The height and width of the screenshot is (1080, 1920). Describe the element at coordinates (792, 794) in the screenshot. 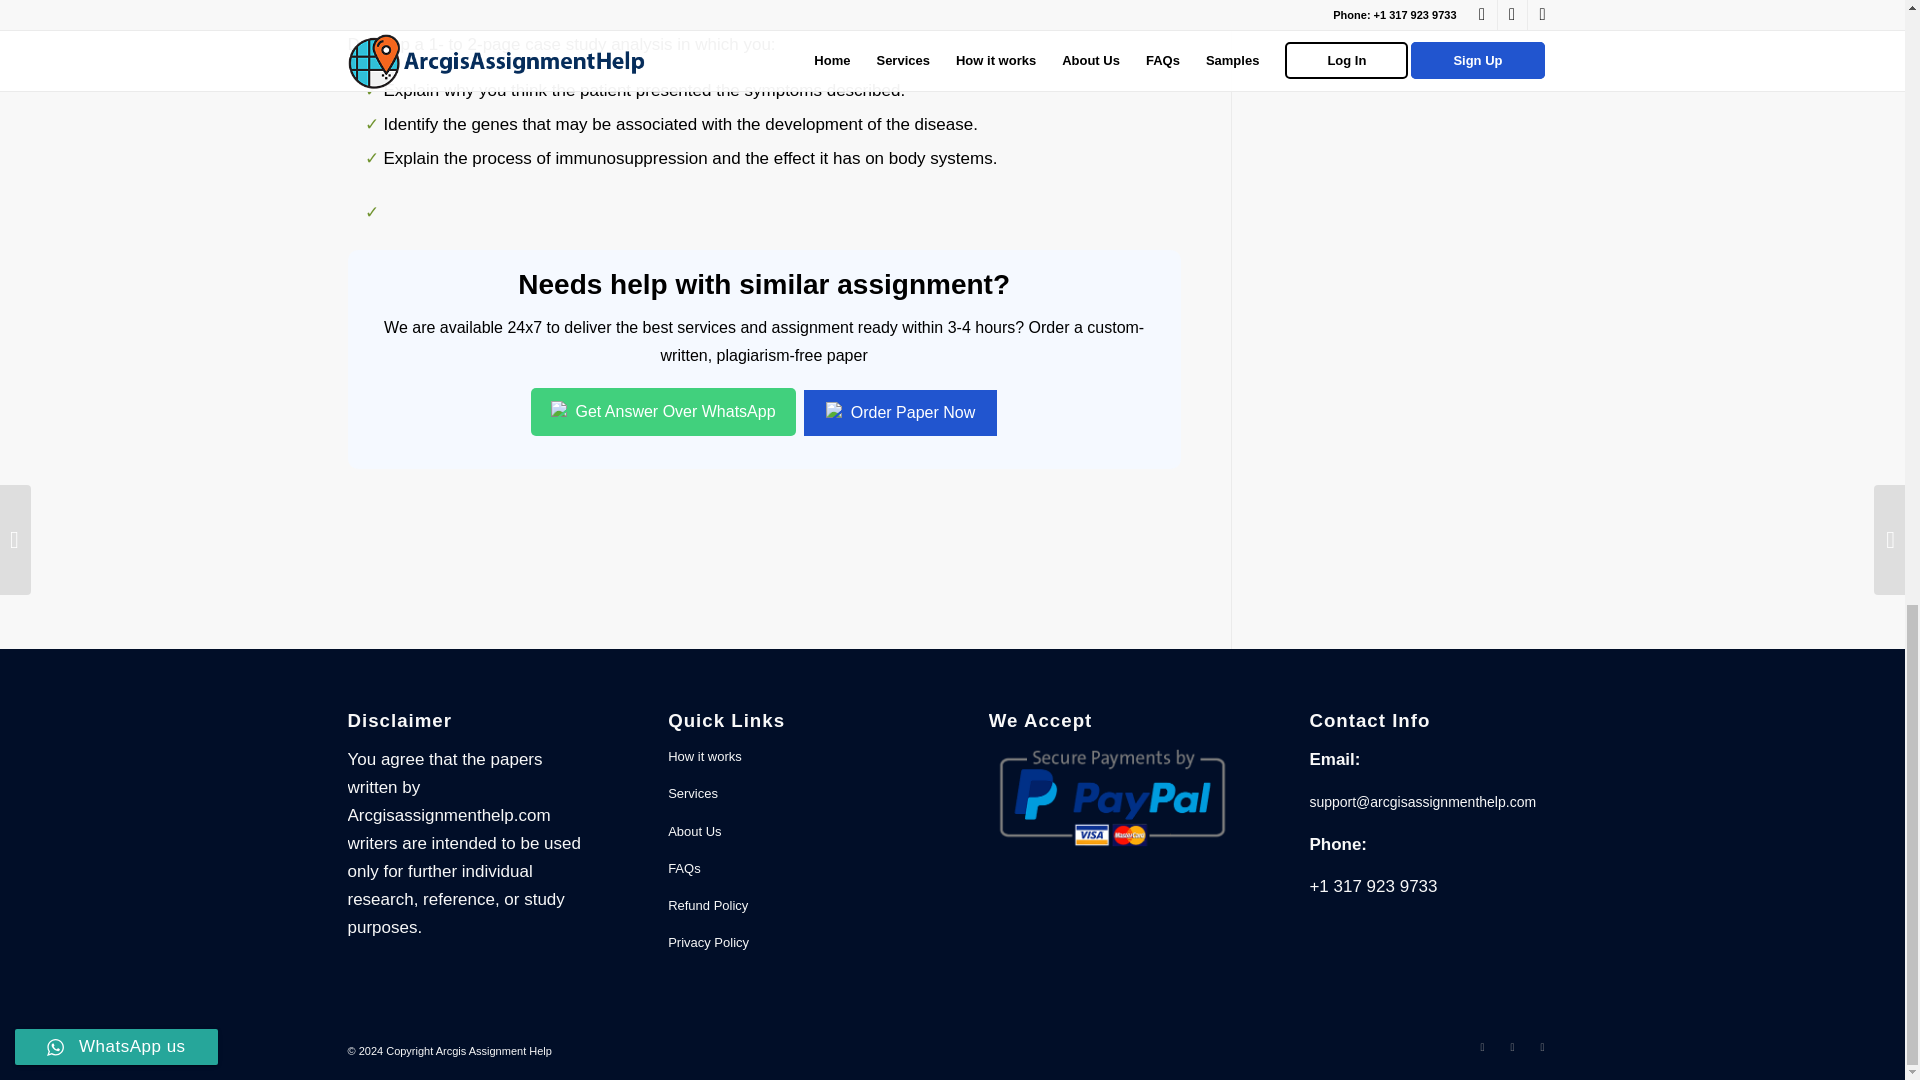

I see `Services` at that location.